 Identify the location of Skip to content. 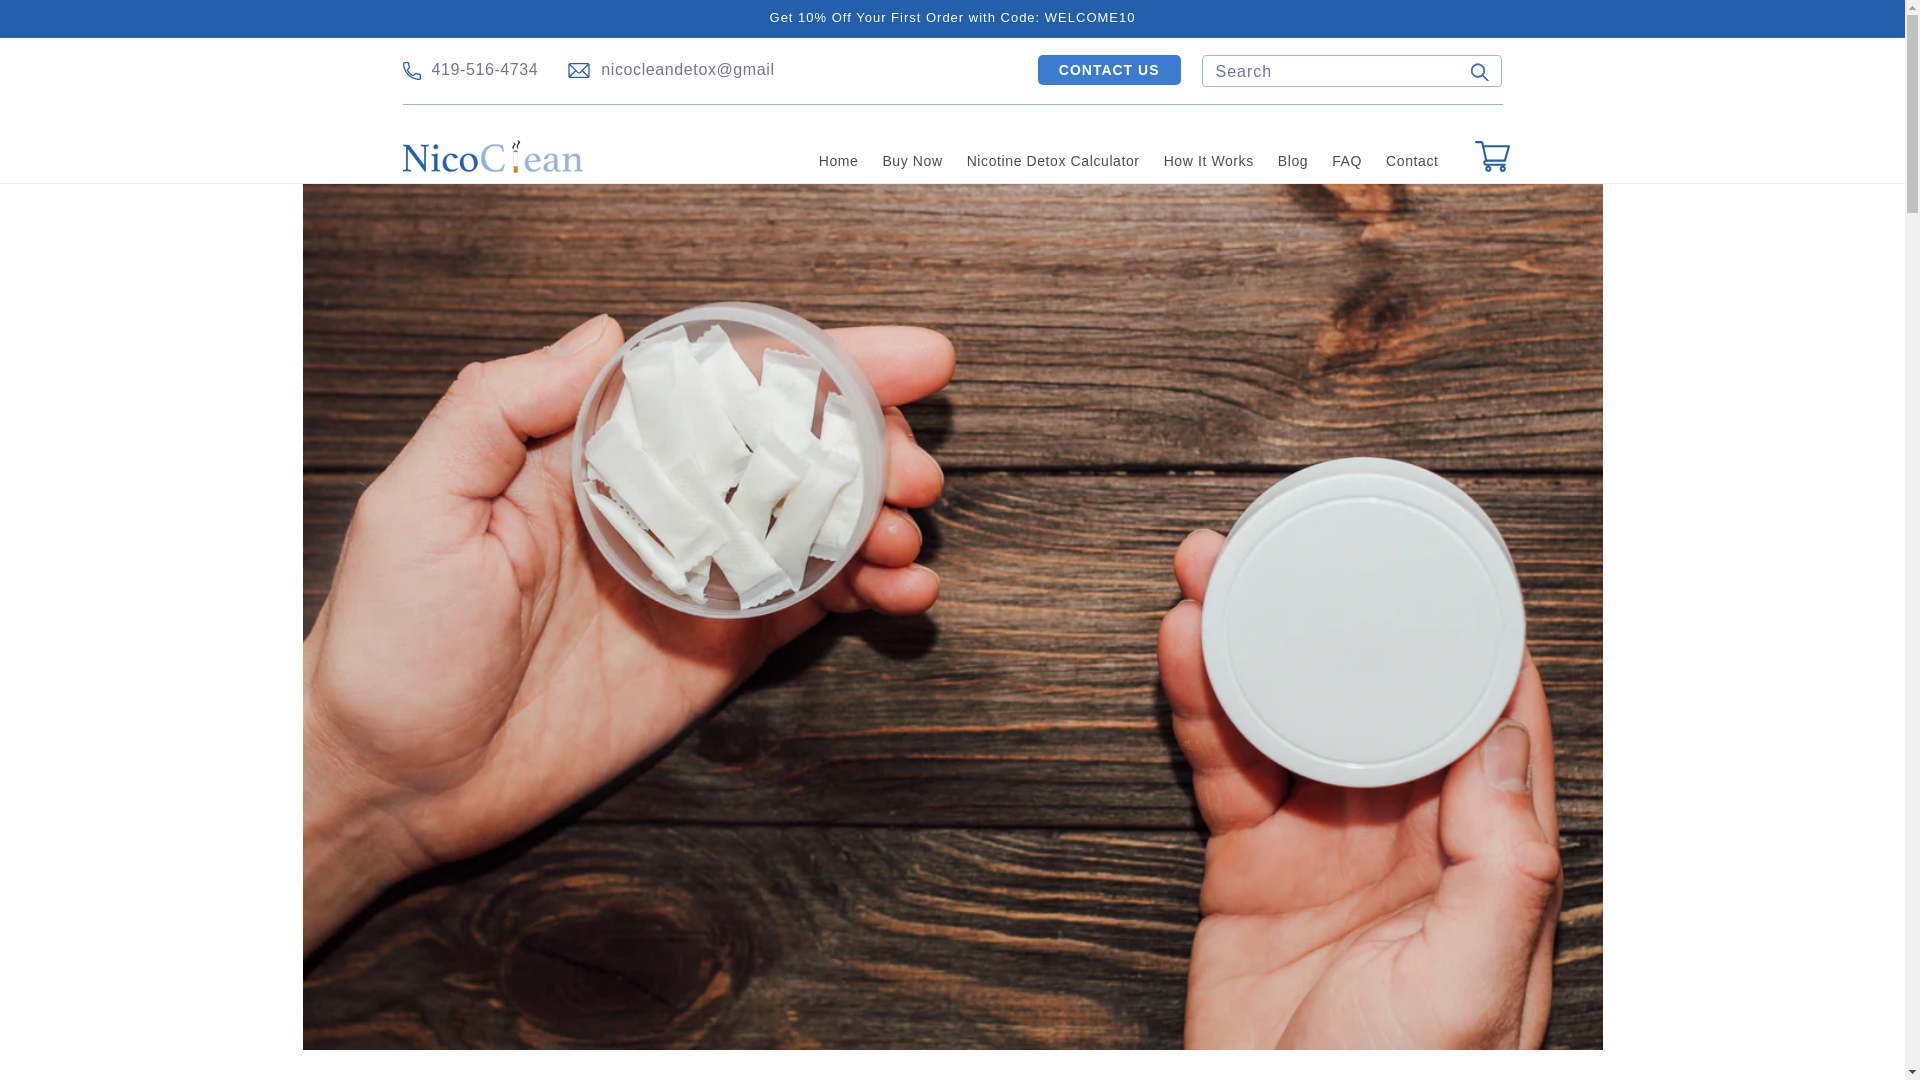
(60, 22).